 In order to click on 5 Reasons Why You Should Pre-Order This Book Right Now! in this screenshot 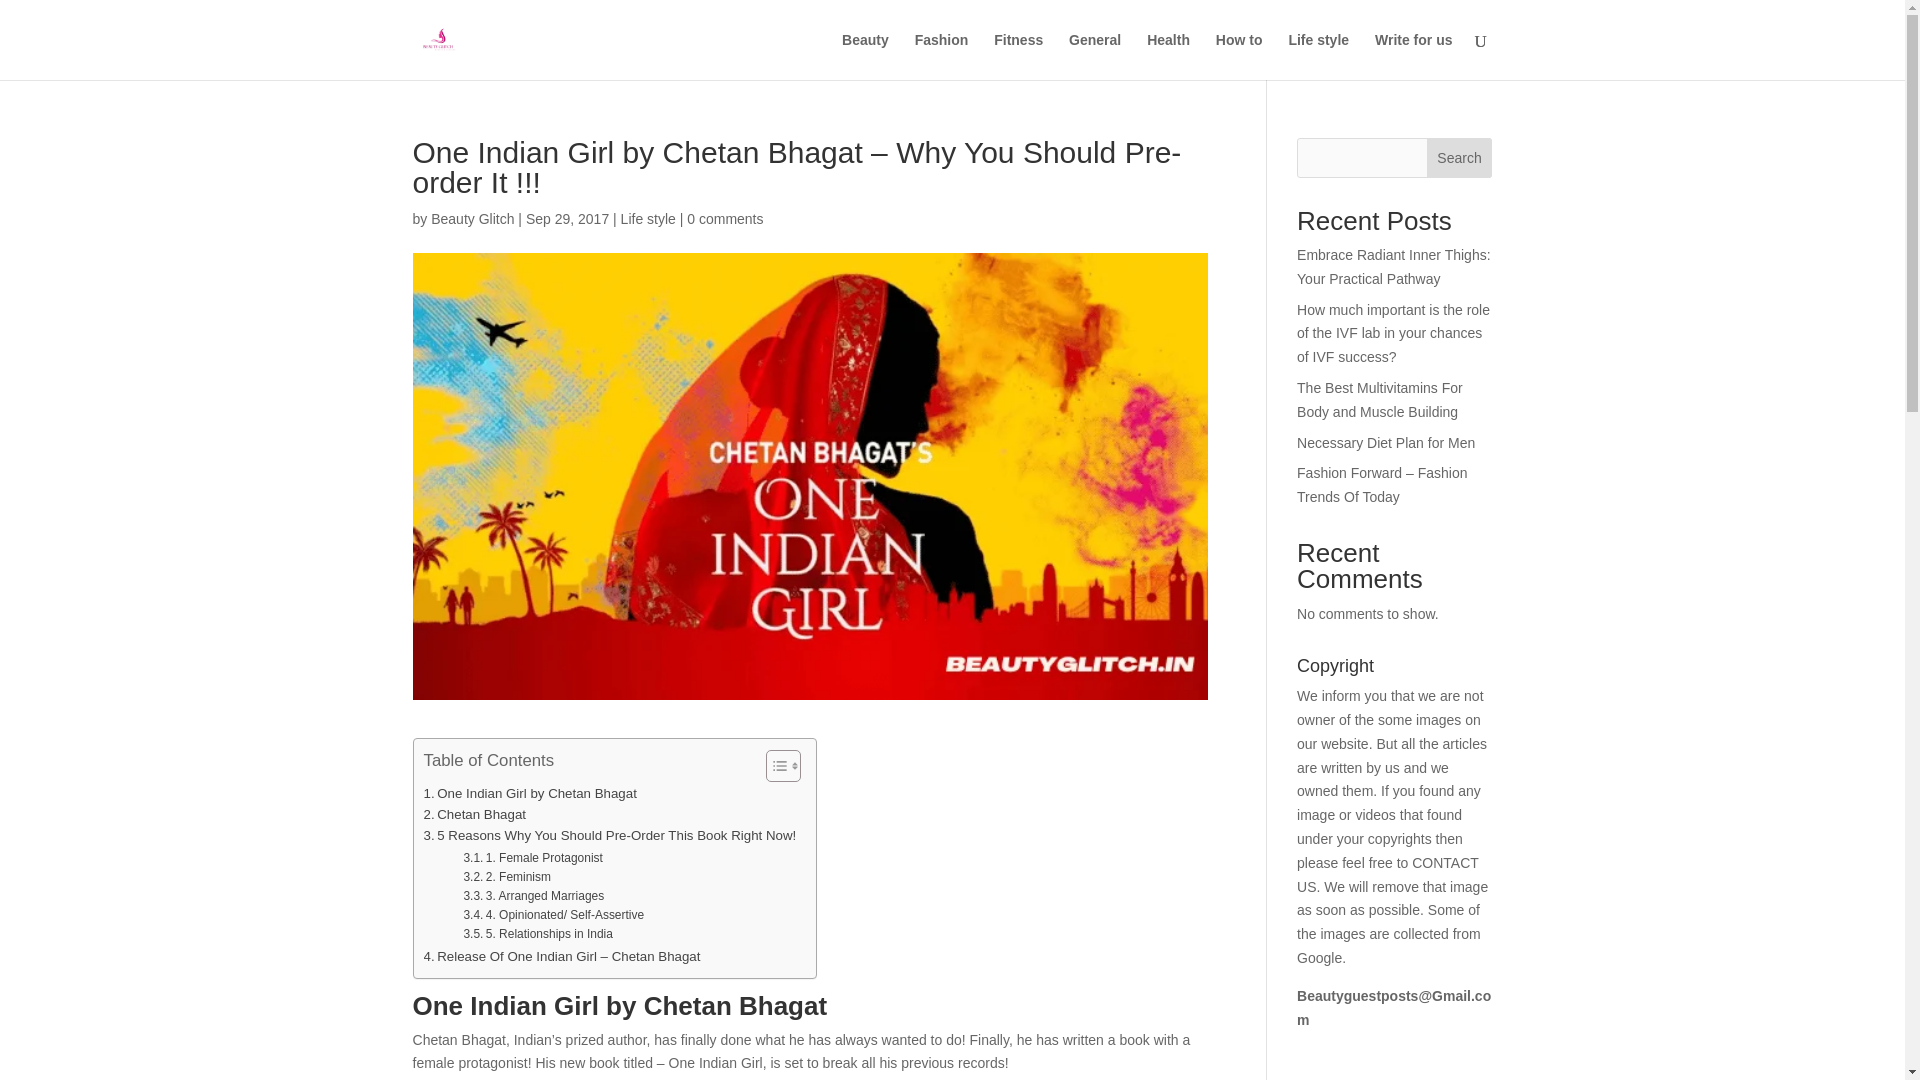, I will do `click(610, 835)`.